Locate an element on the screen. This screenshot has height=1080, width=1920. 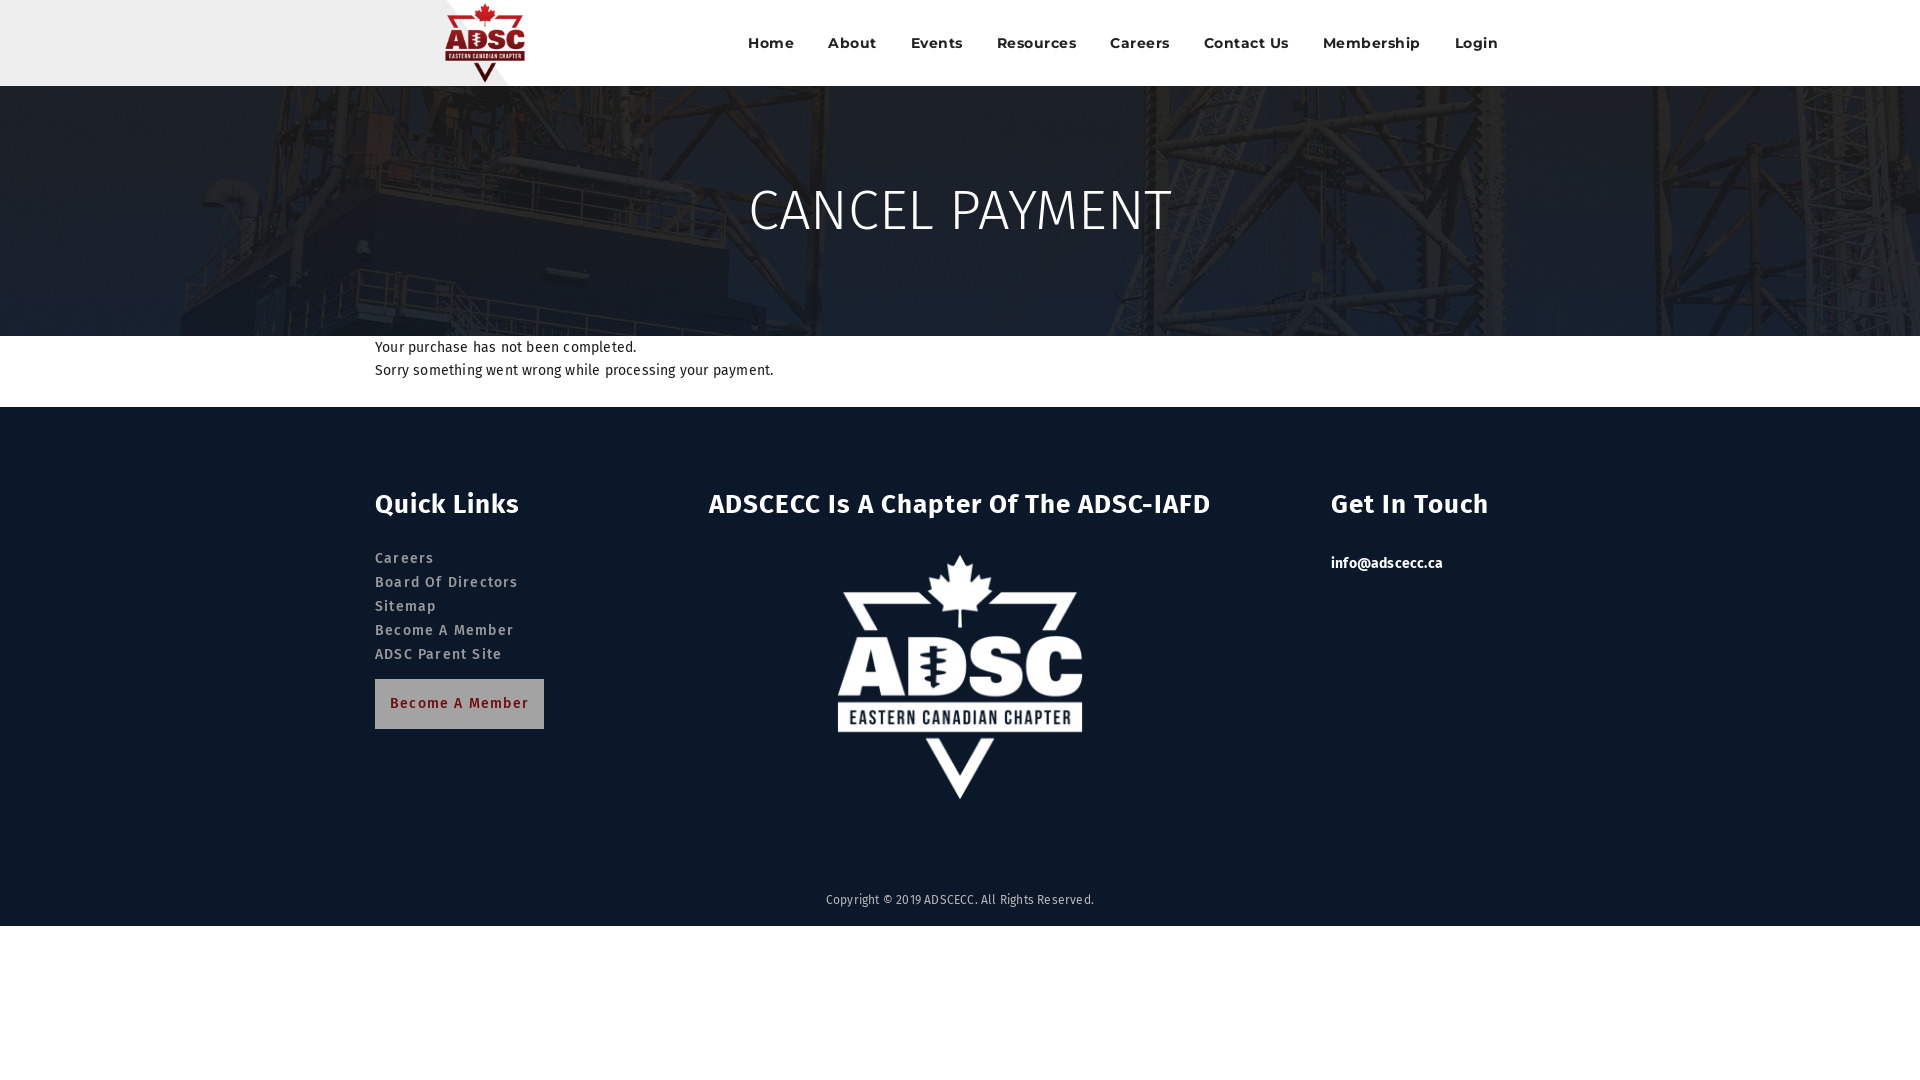
Home is located at coordinates (771, 43).